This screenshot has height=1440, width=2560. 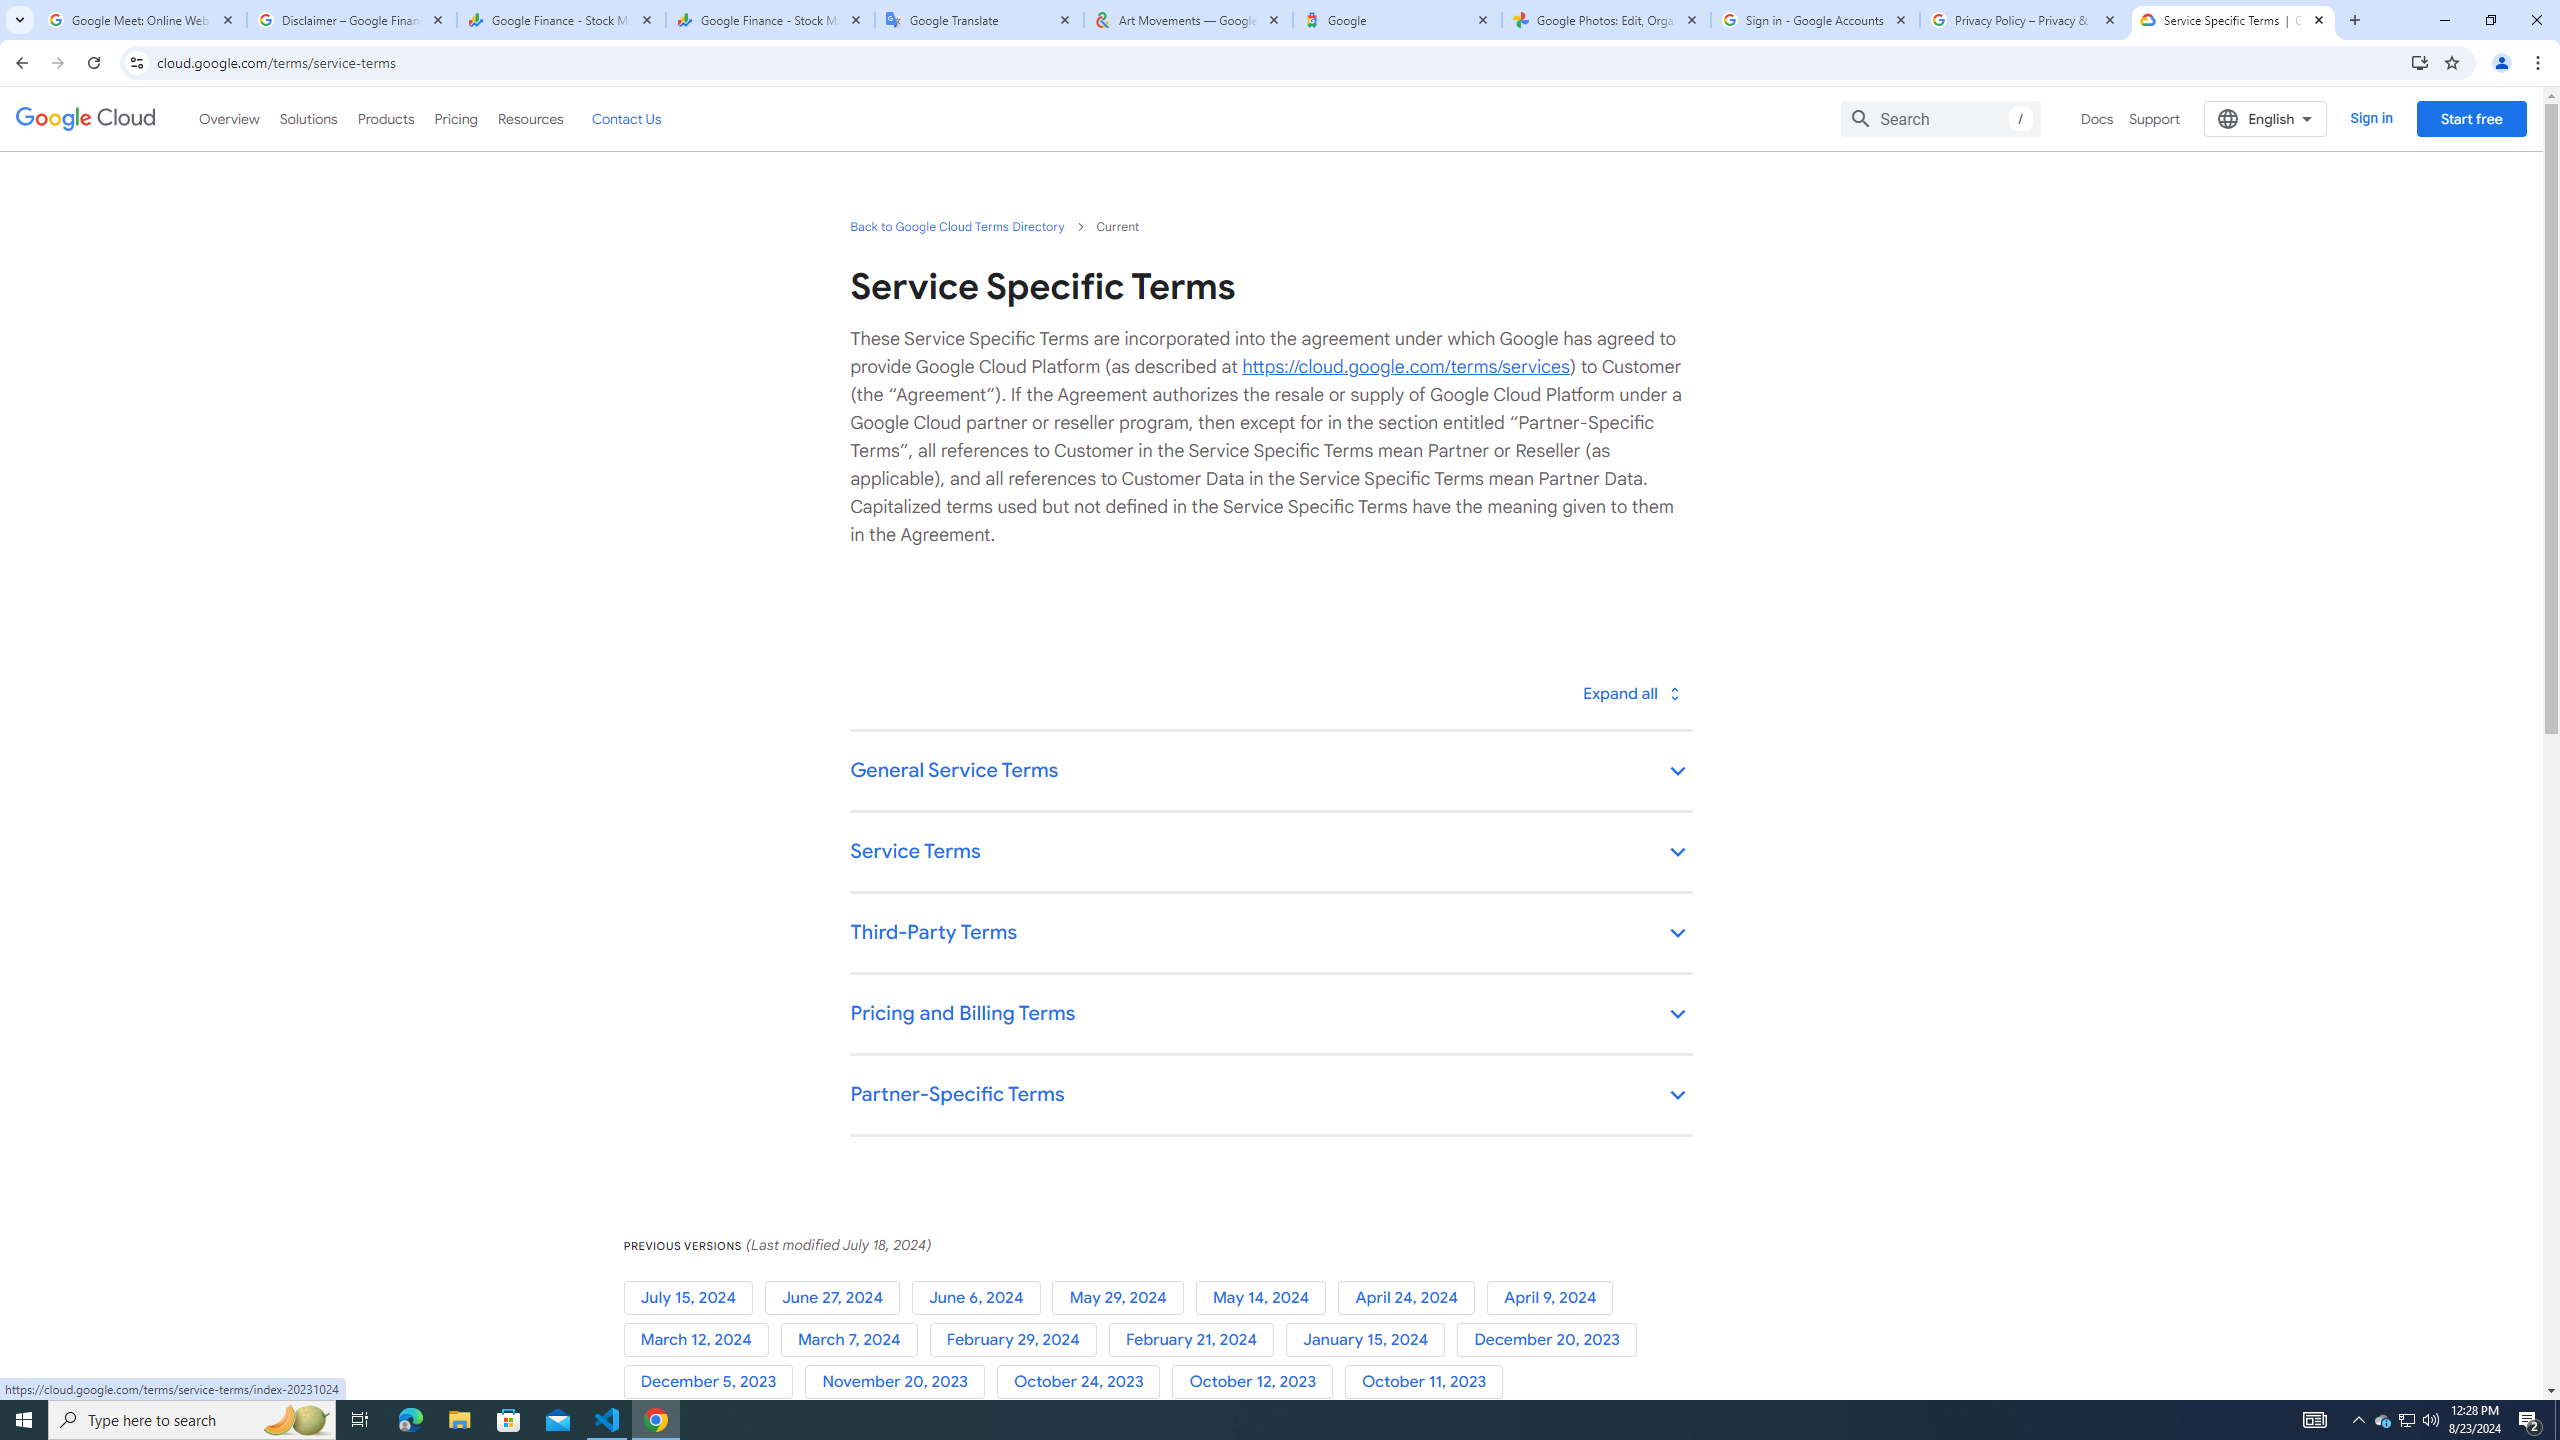 I want to click on Start free, so click(x=2471, y=118).